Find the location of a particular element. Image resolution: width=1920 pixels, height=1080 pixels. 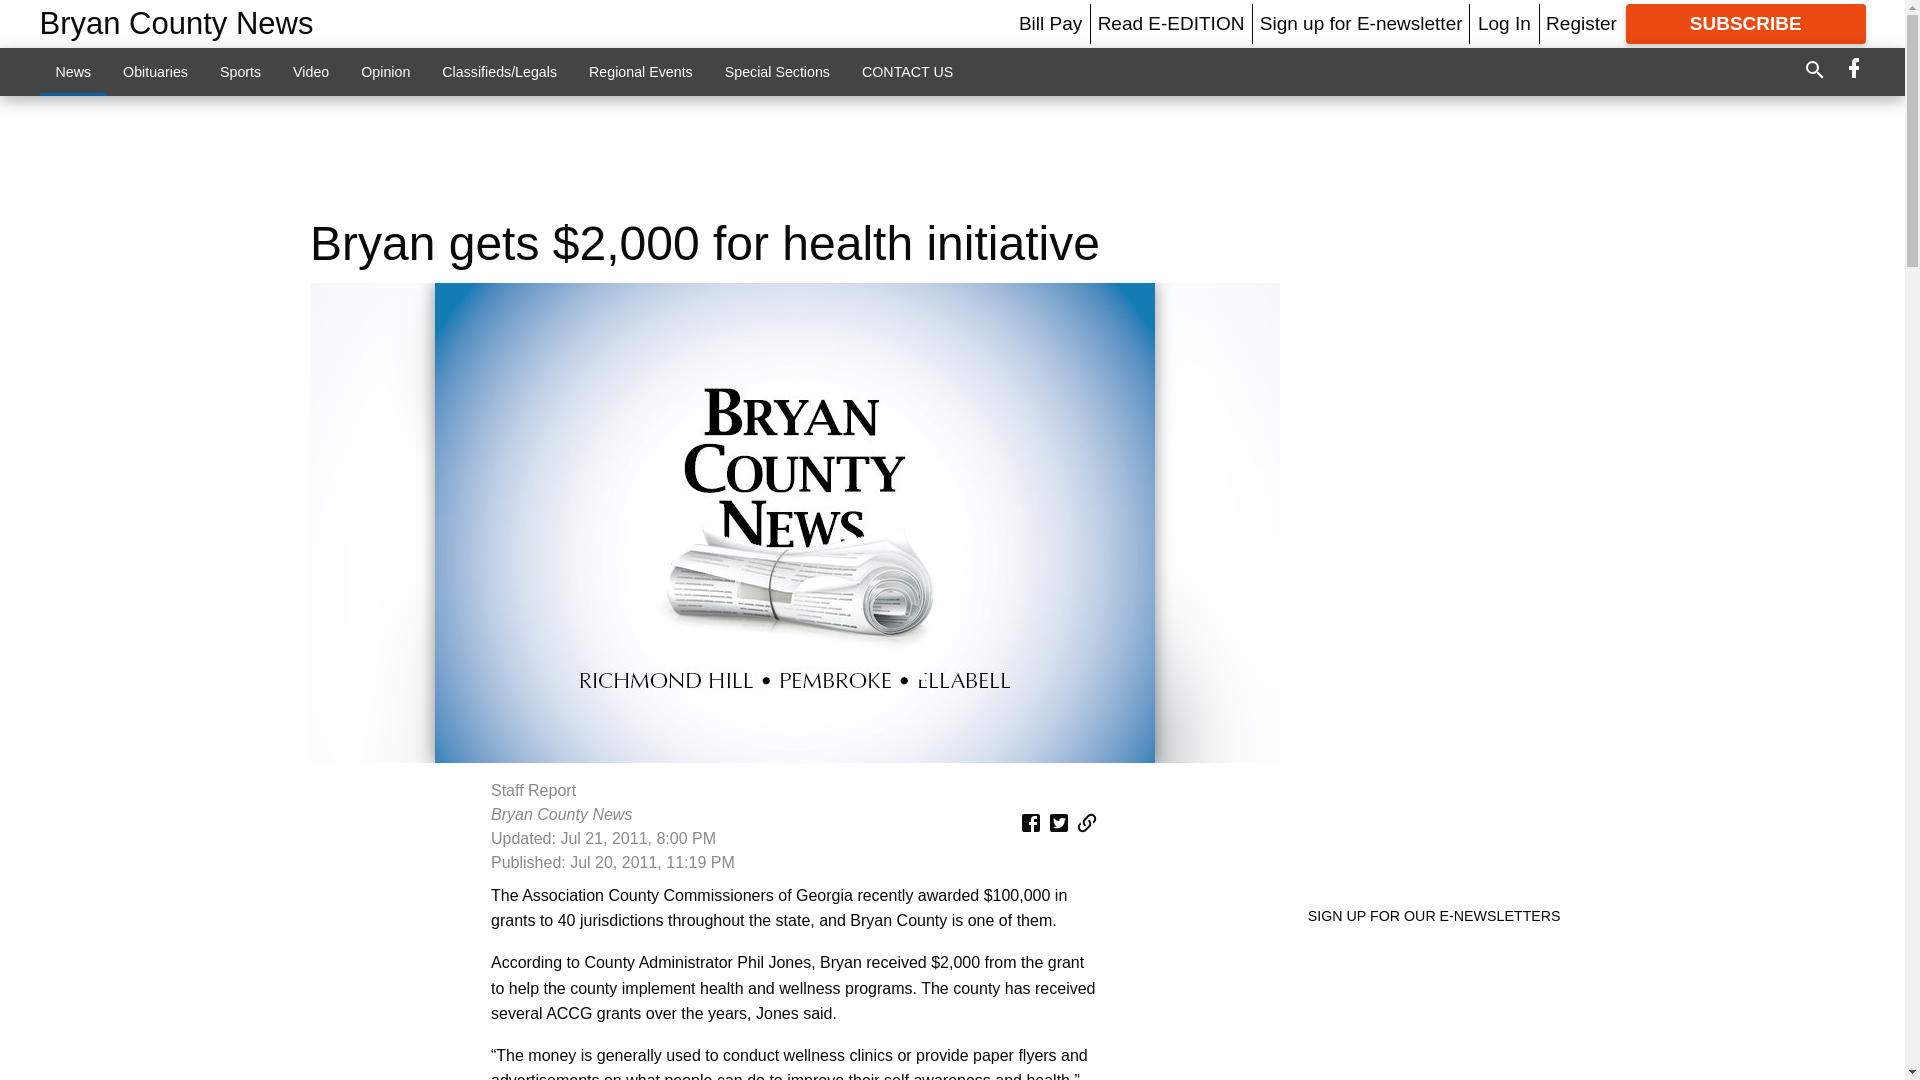

Sign up for E-newsletter is located at coordinates (1361, 23).